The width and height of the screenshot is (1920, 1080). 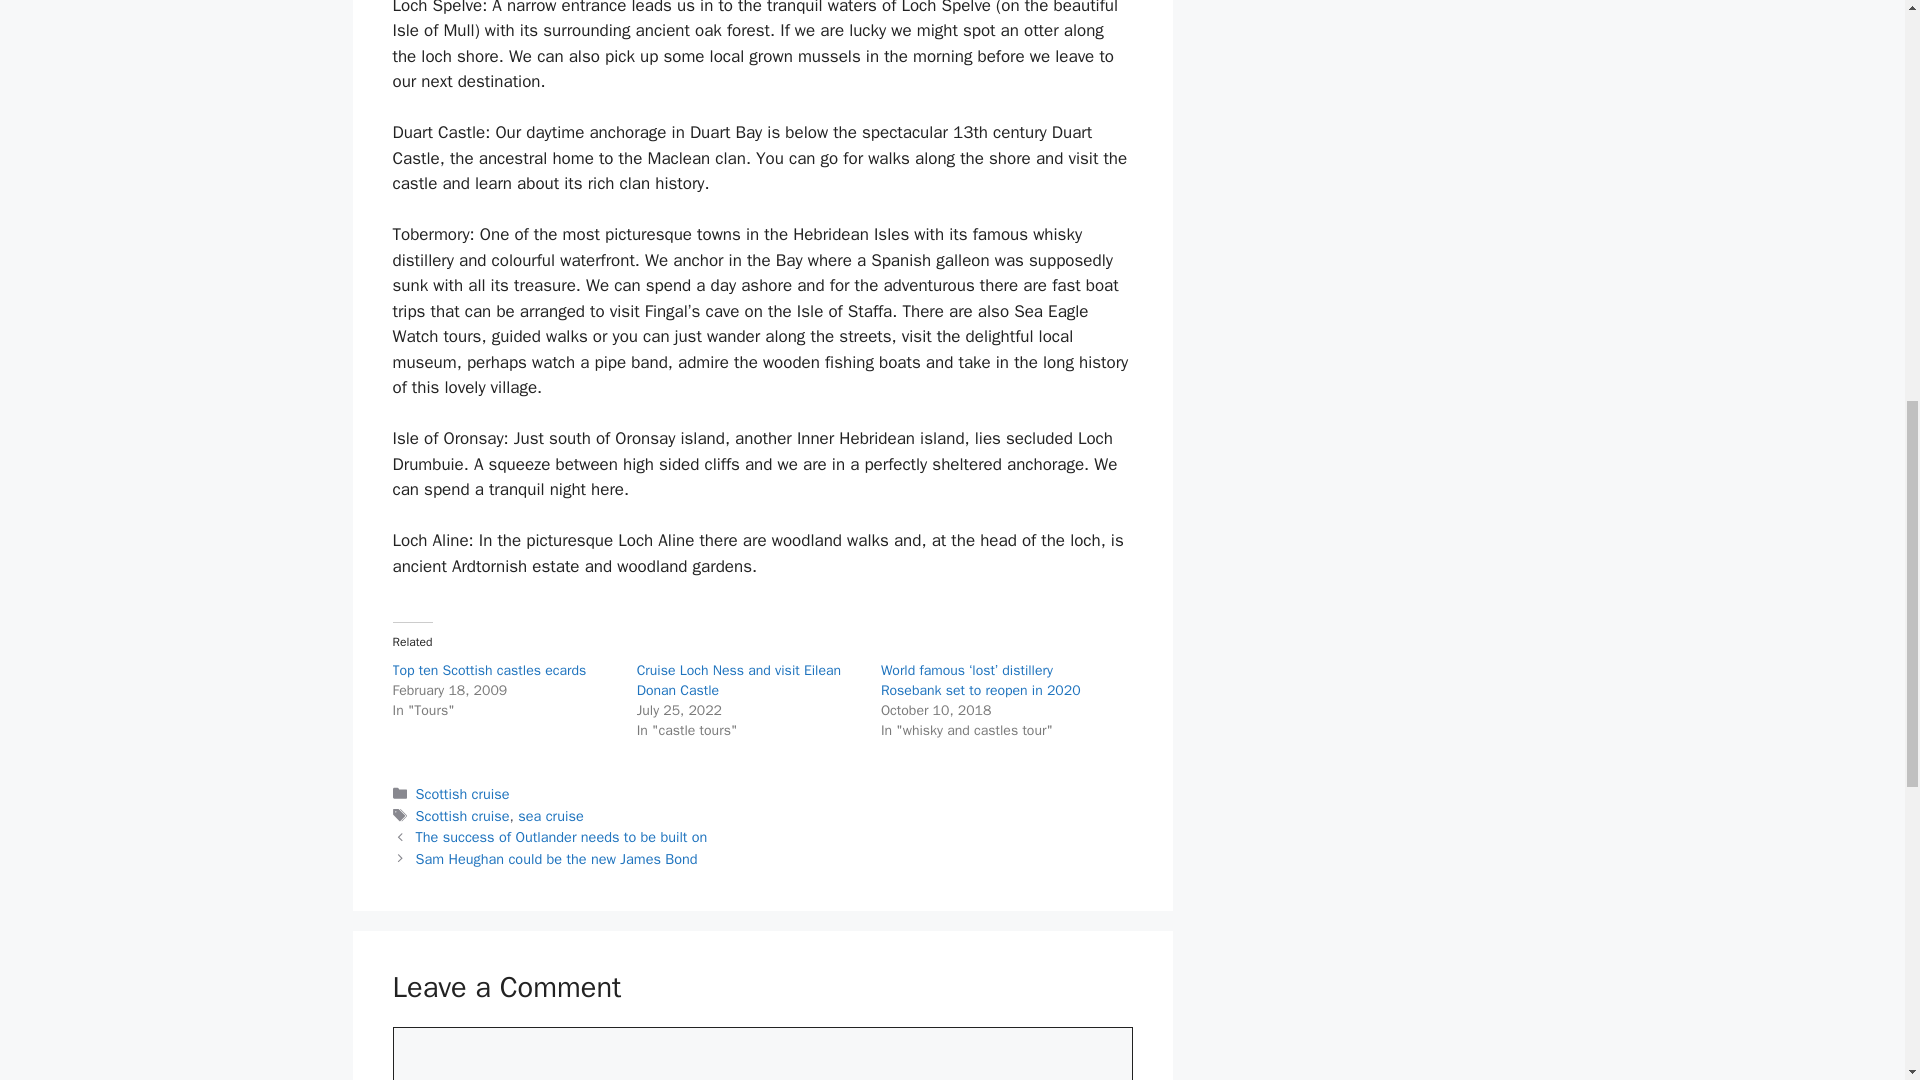 I want to click on Scottish cruise, so click(x=463, y=816).